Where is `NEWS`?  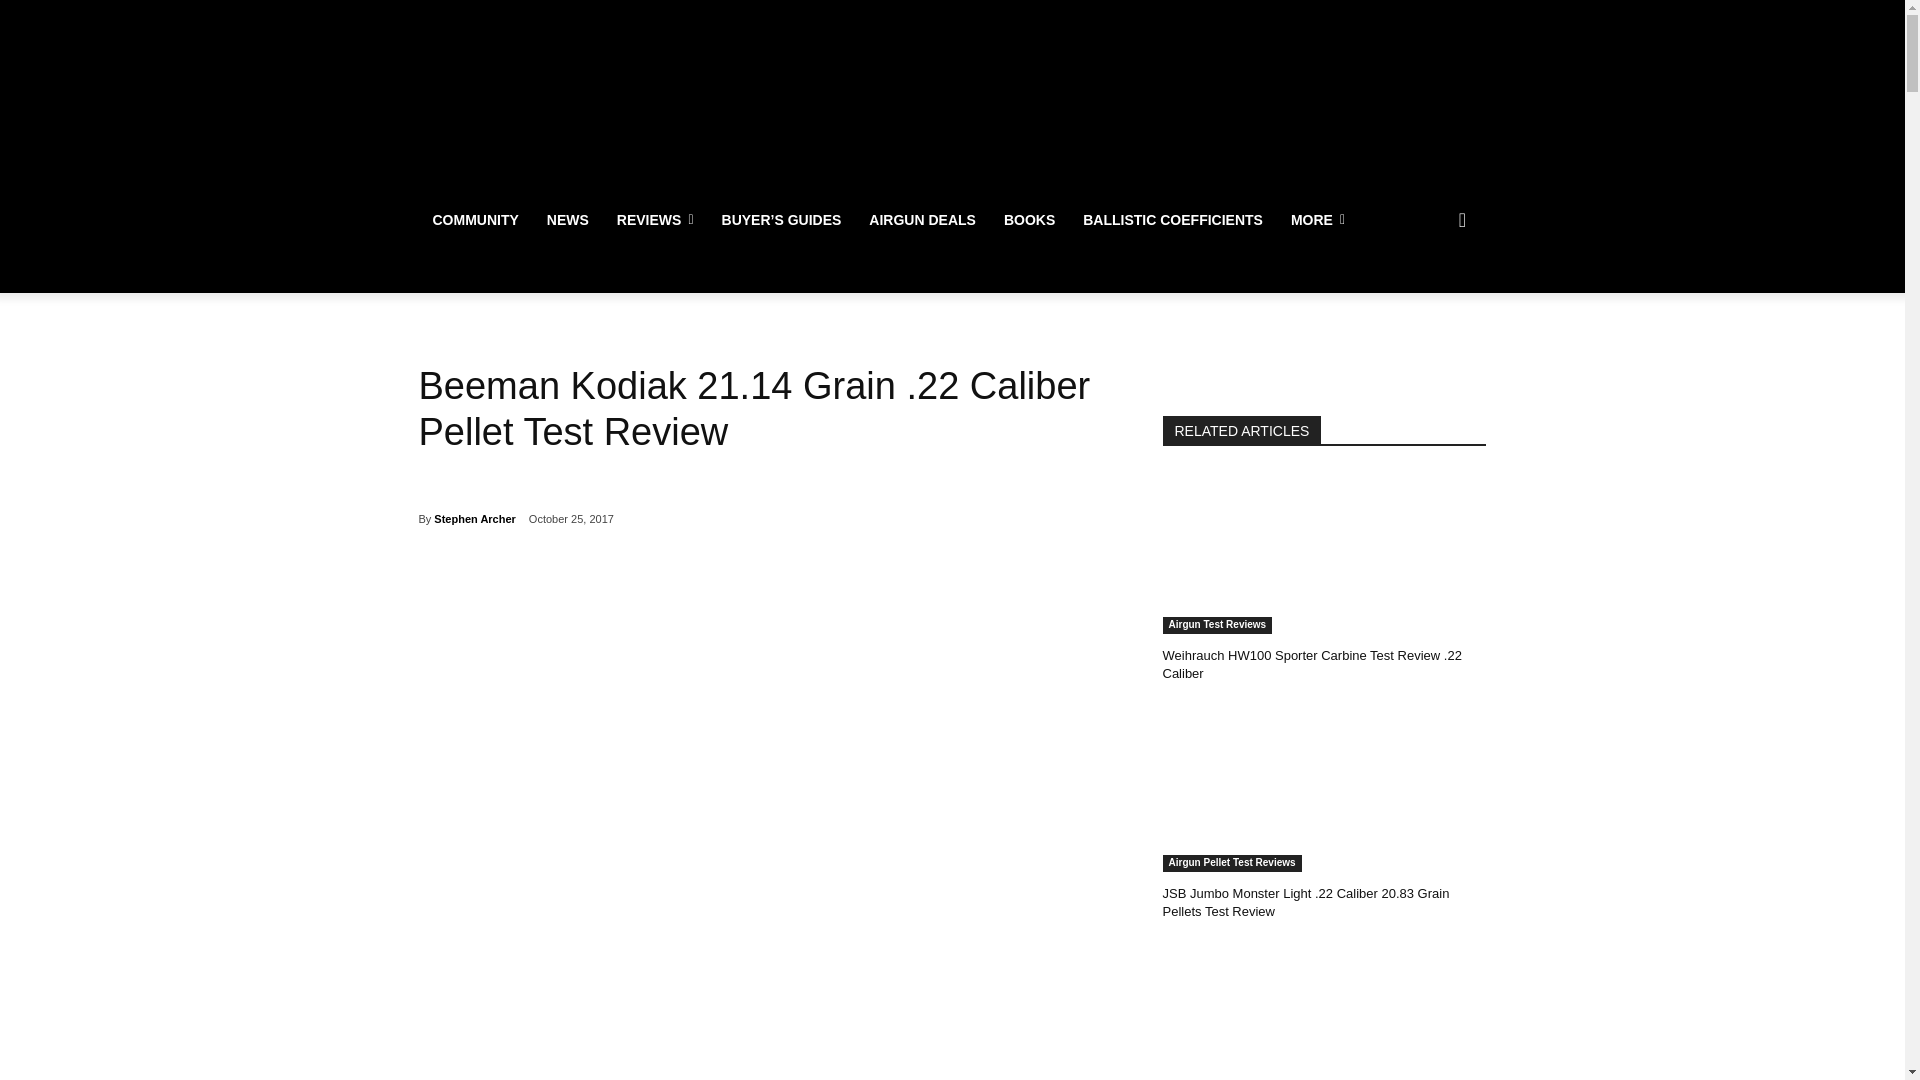
NEWS is located at coordinates (568, 220).